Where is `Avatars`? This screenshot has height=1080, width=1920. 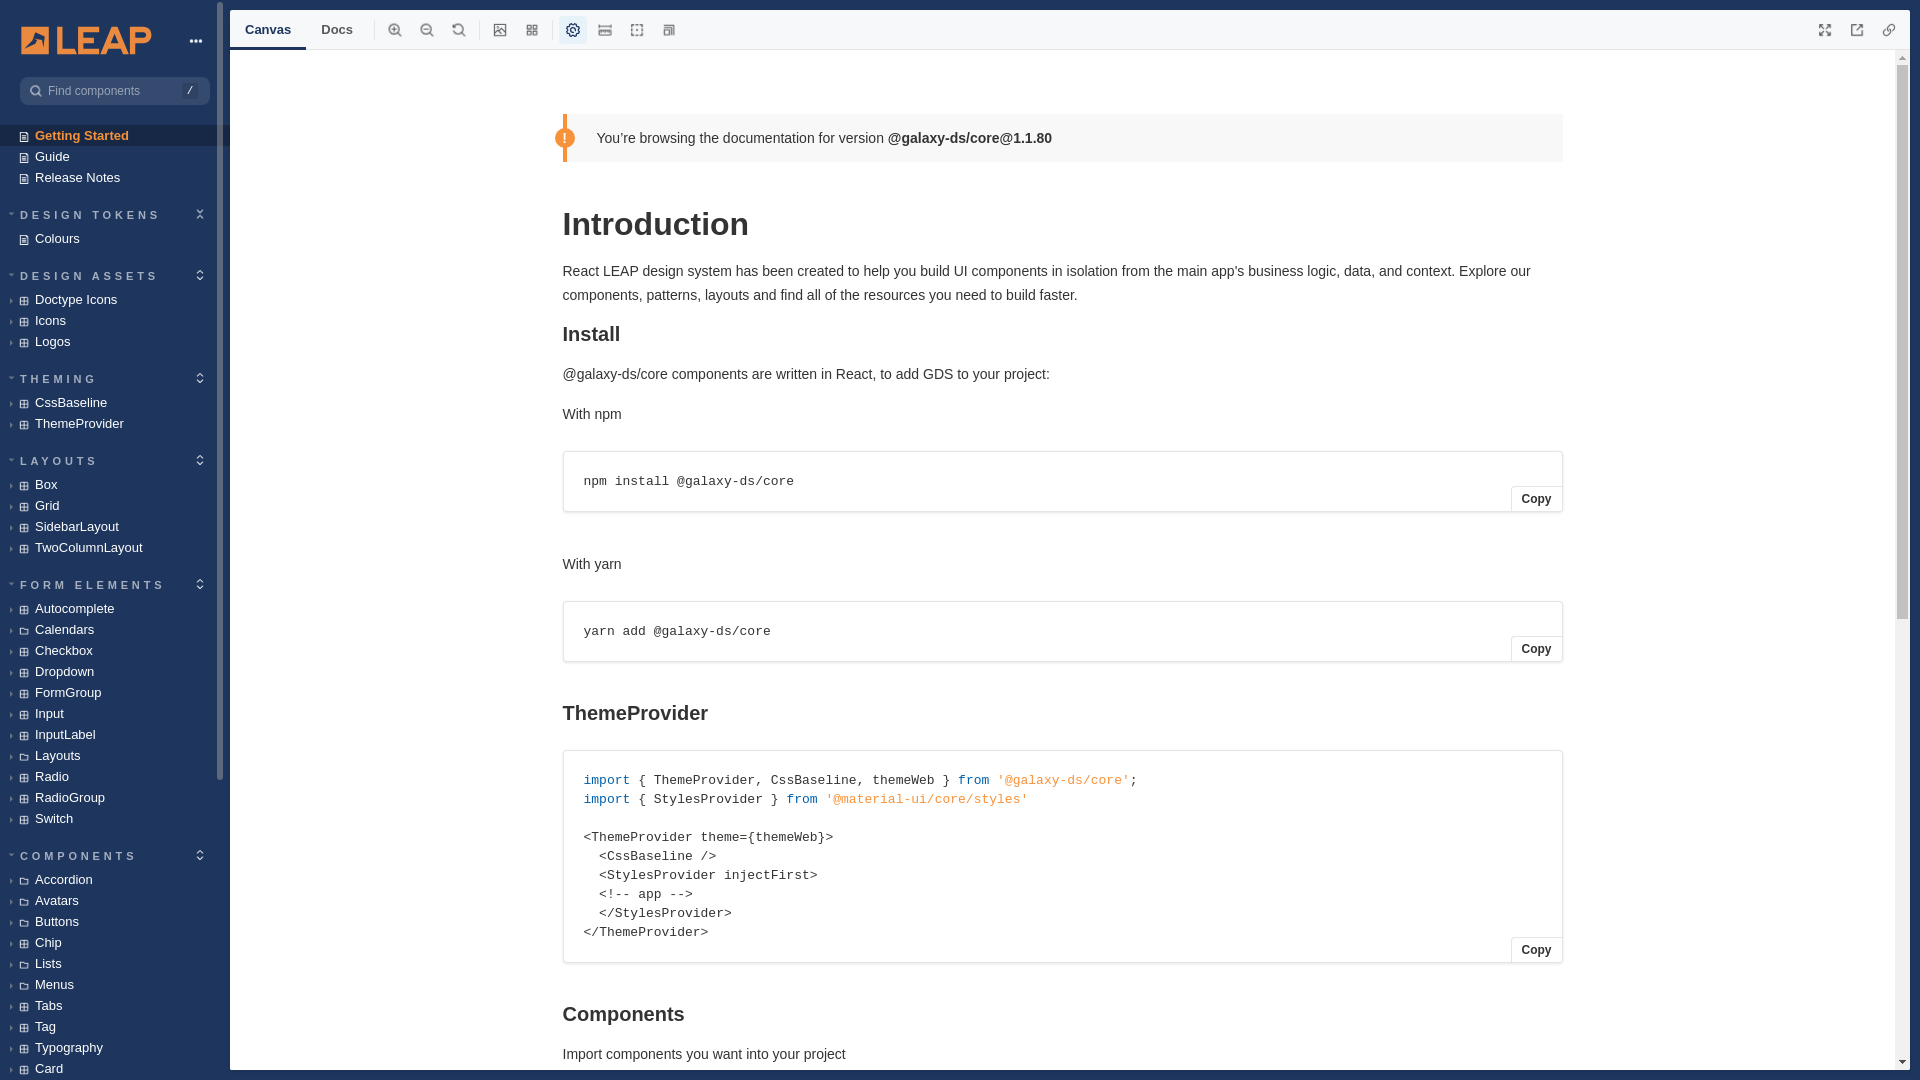 Avatars is located at coordinates (115, 900).